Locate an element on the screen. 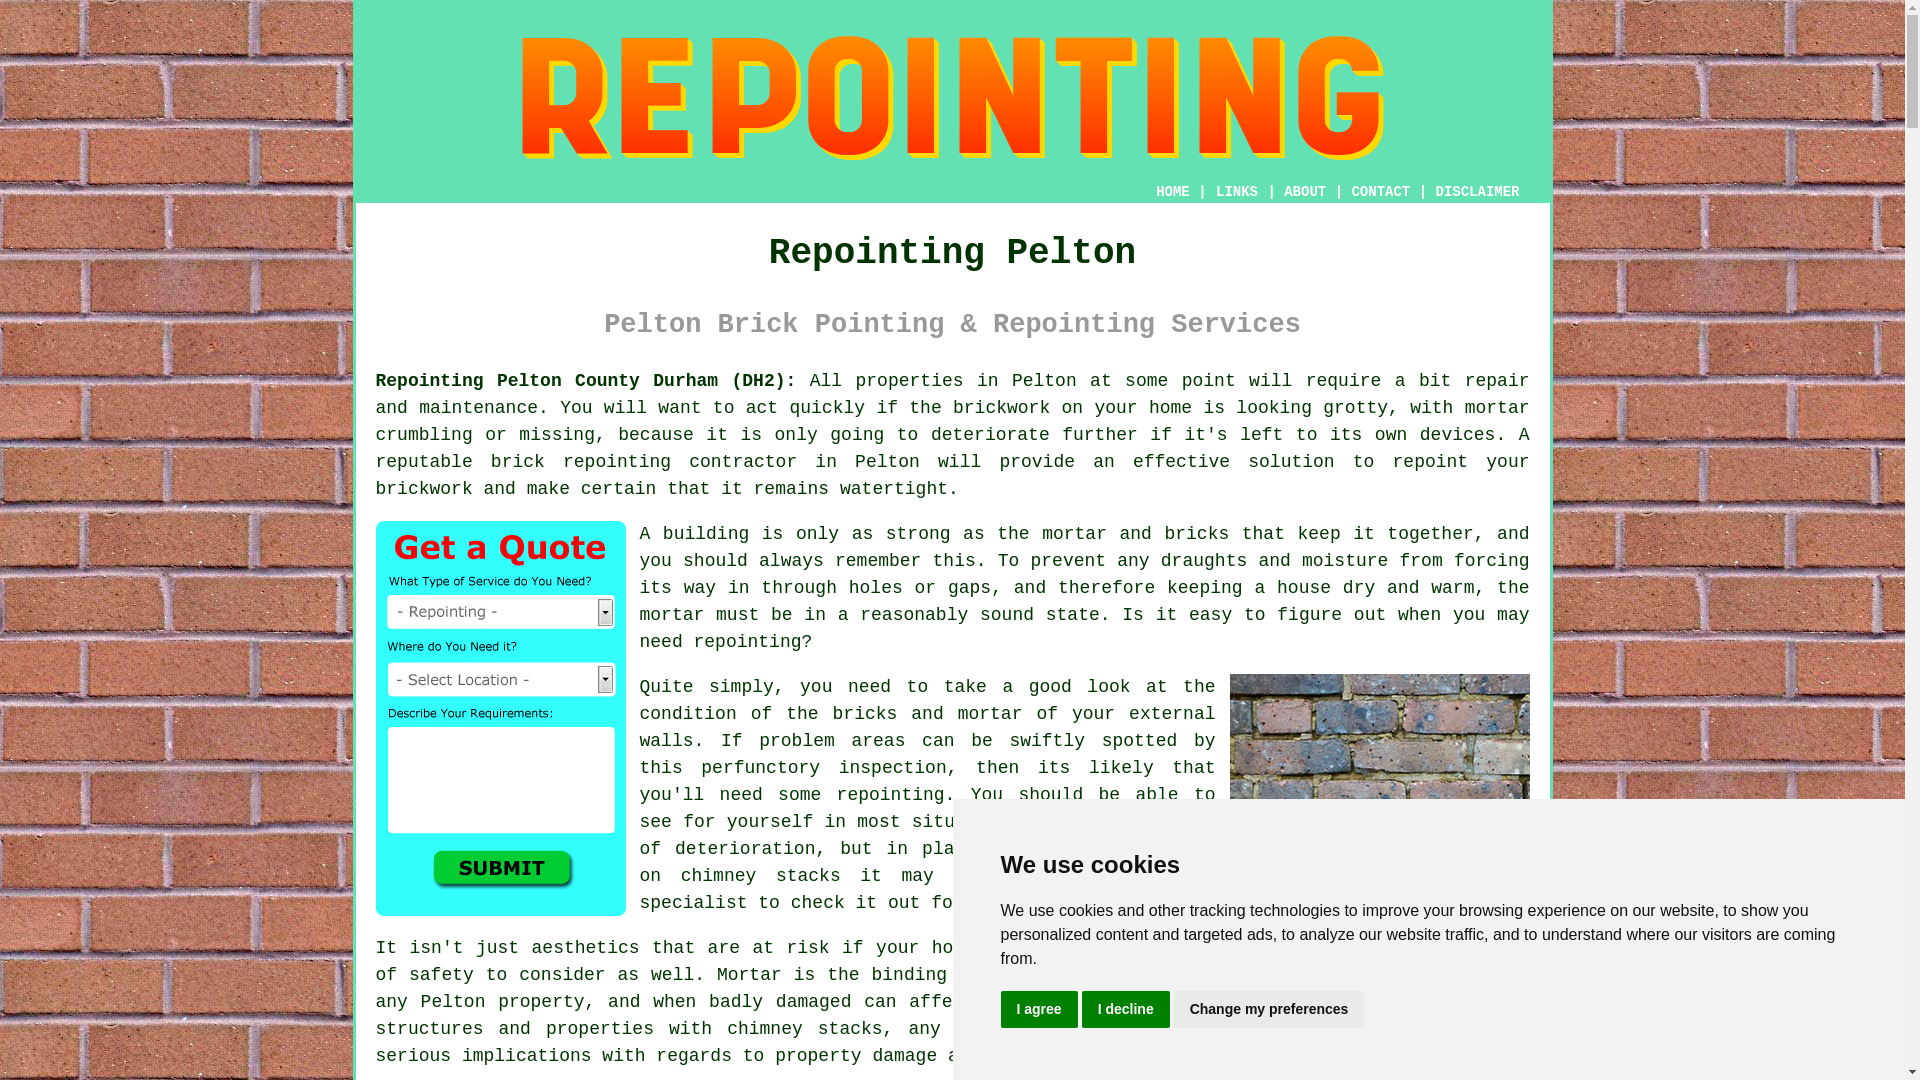  I agree is located at coordinates (1038, 1010).